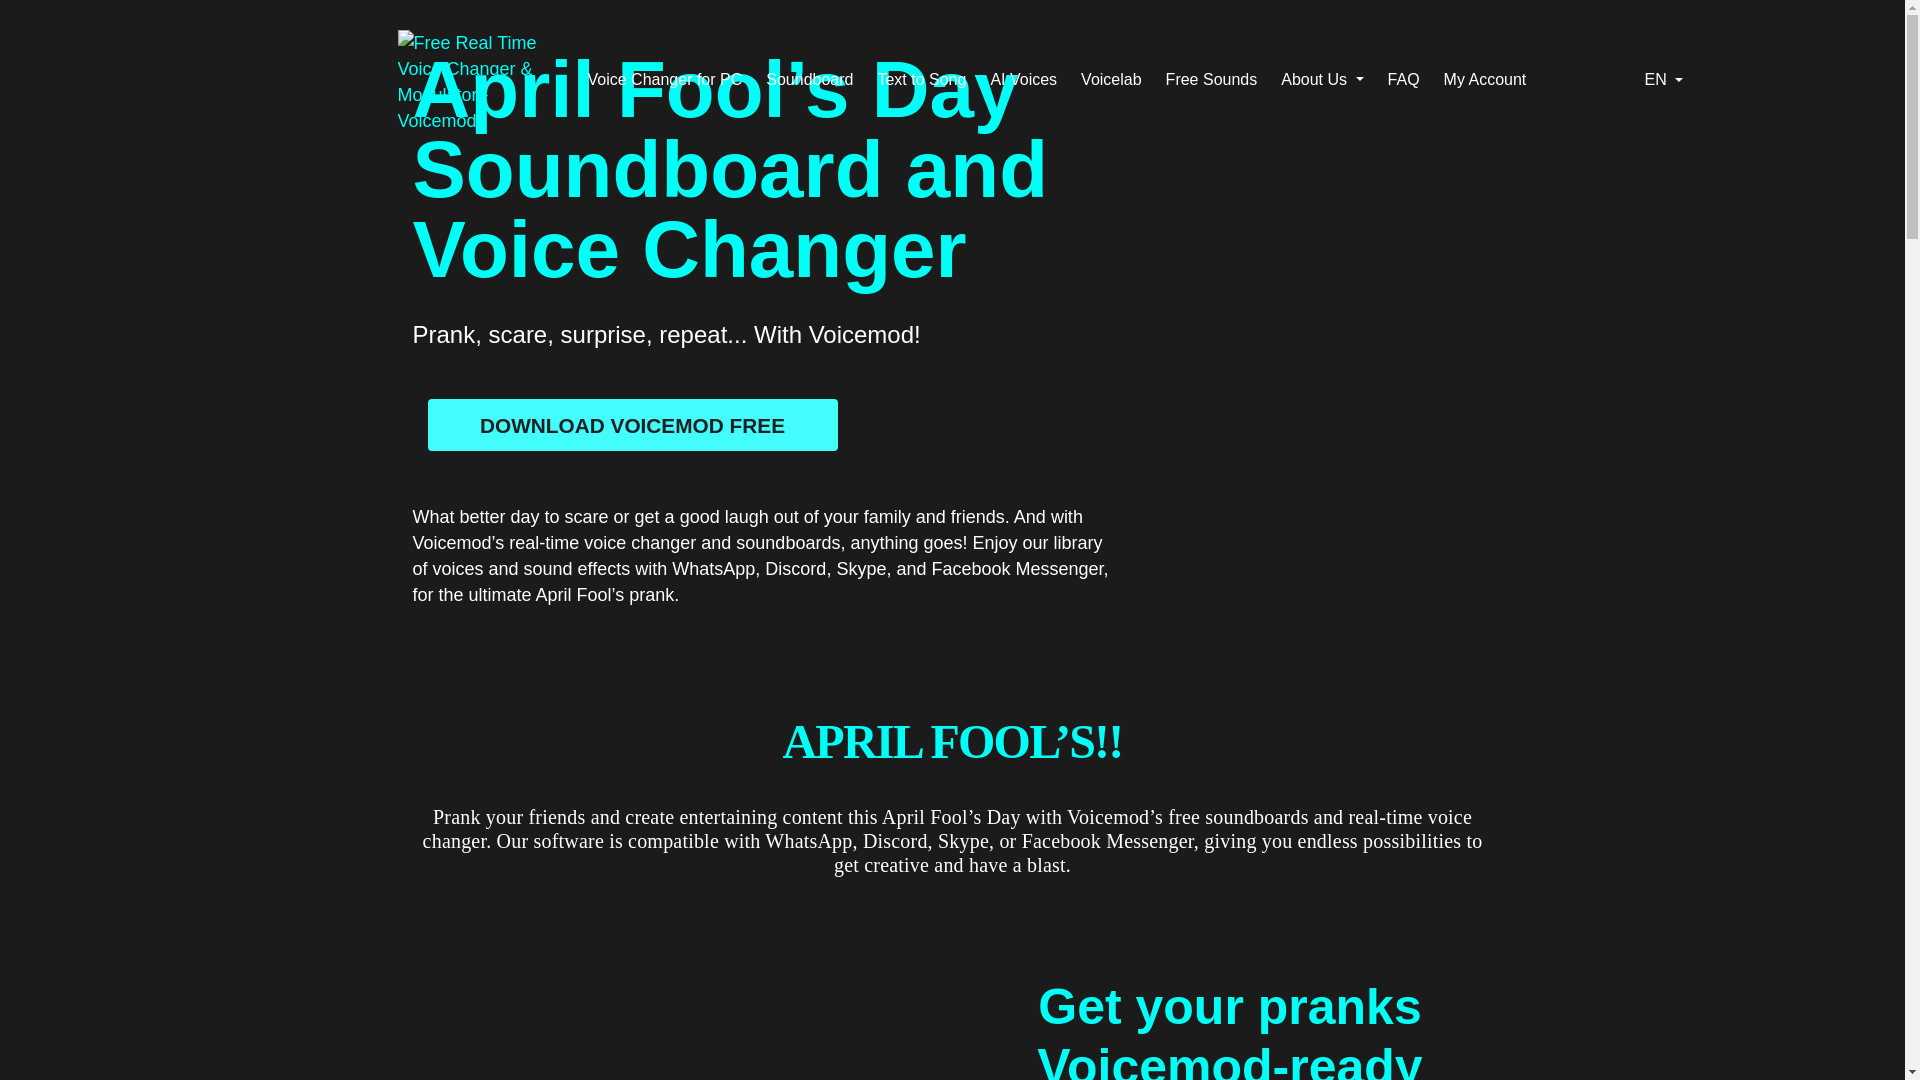 The width and height of the screenshot is (1920, 1080). What do you see at coordinates (921, 79) in the screenshot?
I see `Text to Song` at bounding box center [921, 79].